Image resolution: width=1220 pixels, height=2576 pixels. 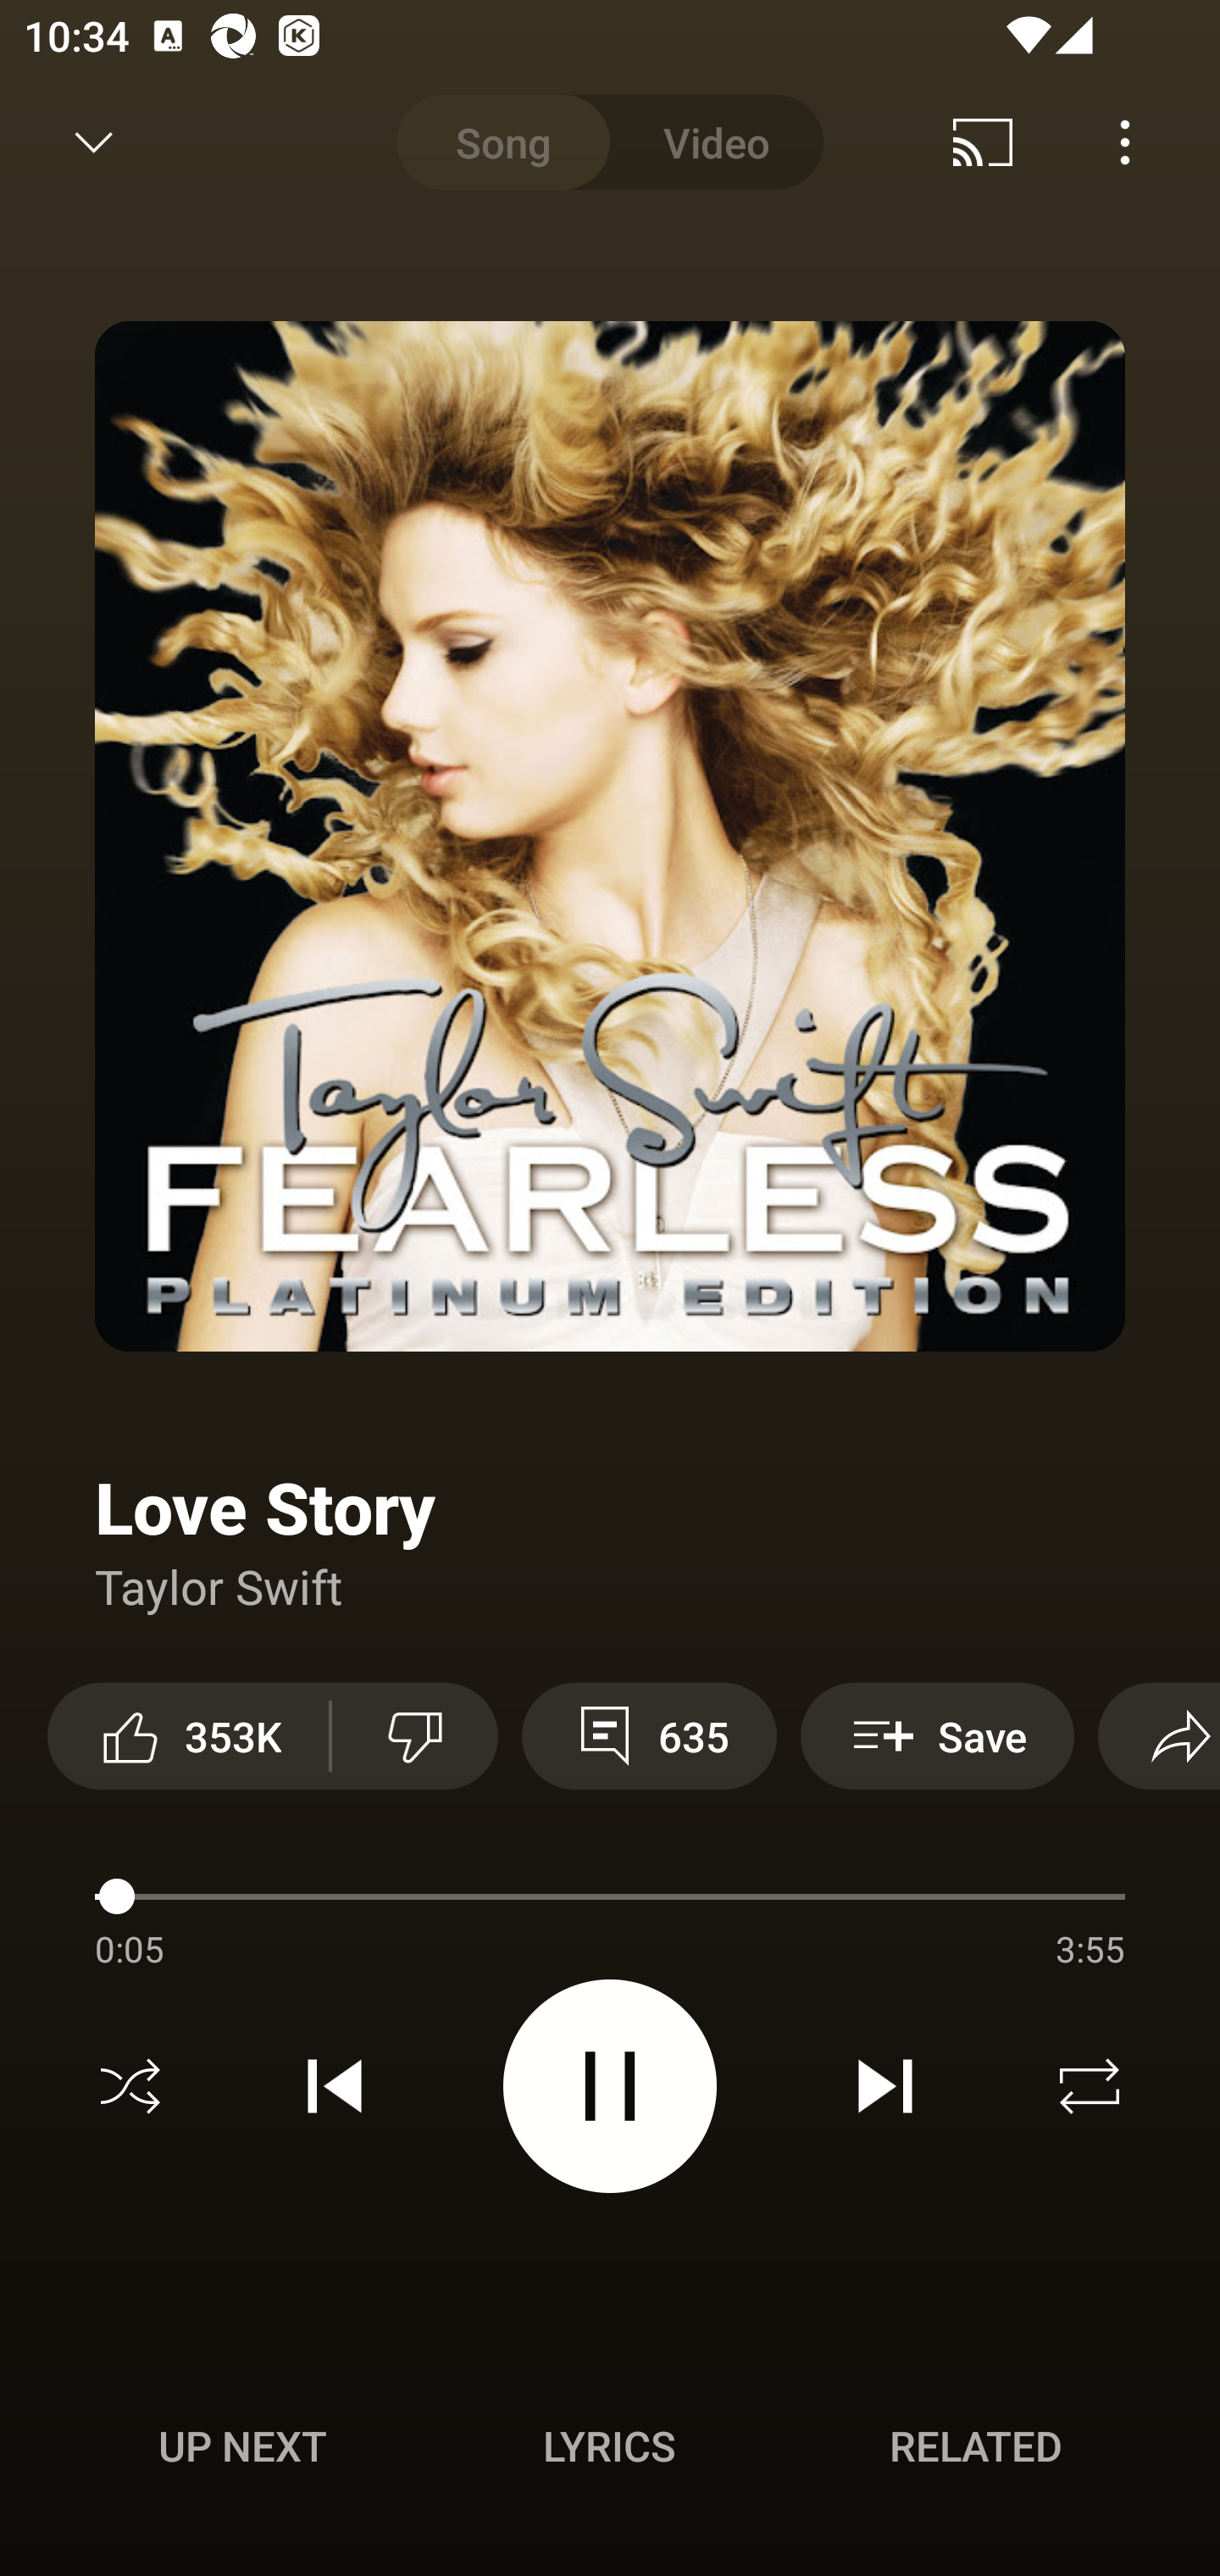 What do you see at coordinates (414, 1735) in the screenshot?
I see `Dislike` at bounding box center [414, 1735].